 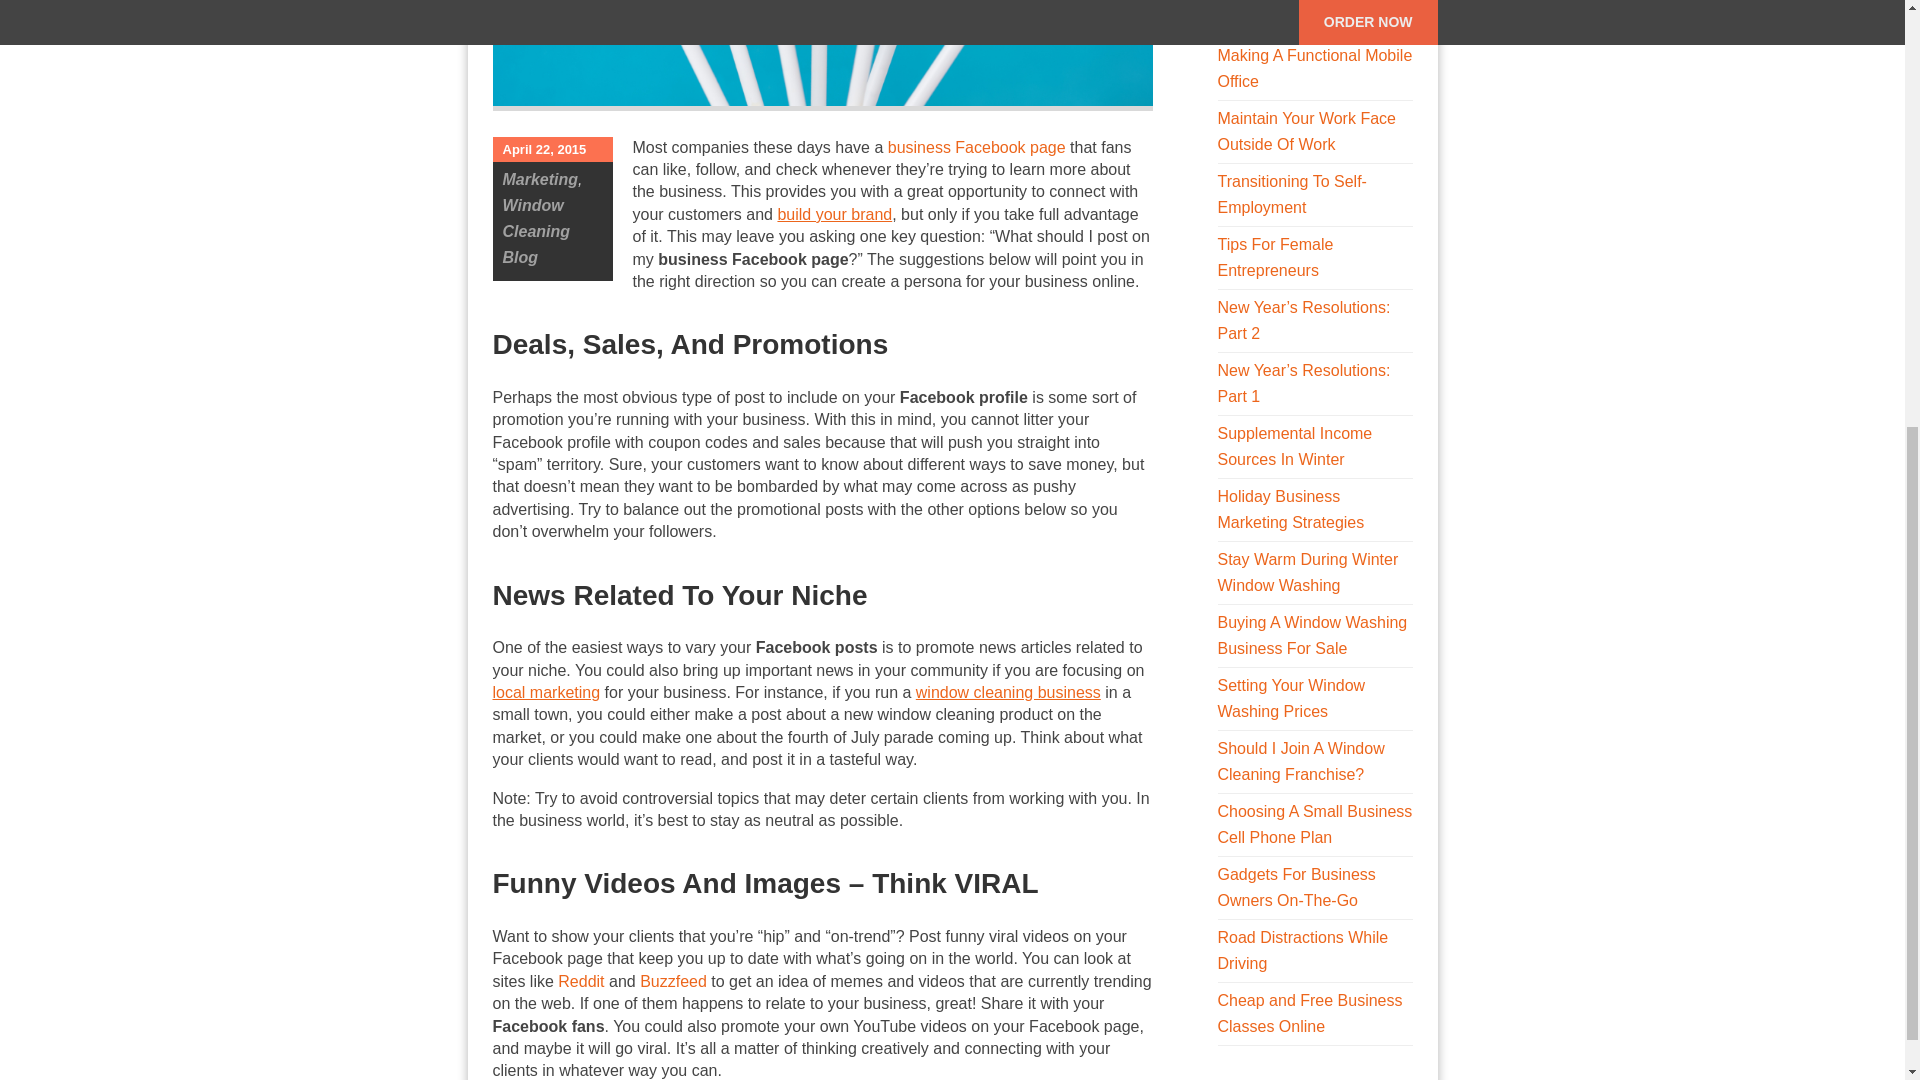 What do you see at coordinates (539, 178) in the screenshot?
I see `Marketing` at bounding box center [539, 178].